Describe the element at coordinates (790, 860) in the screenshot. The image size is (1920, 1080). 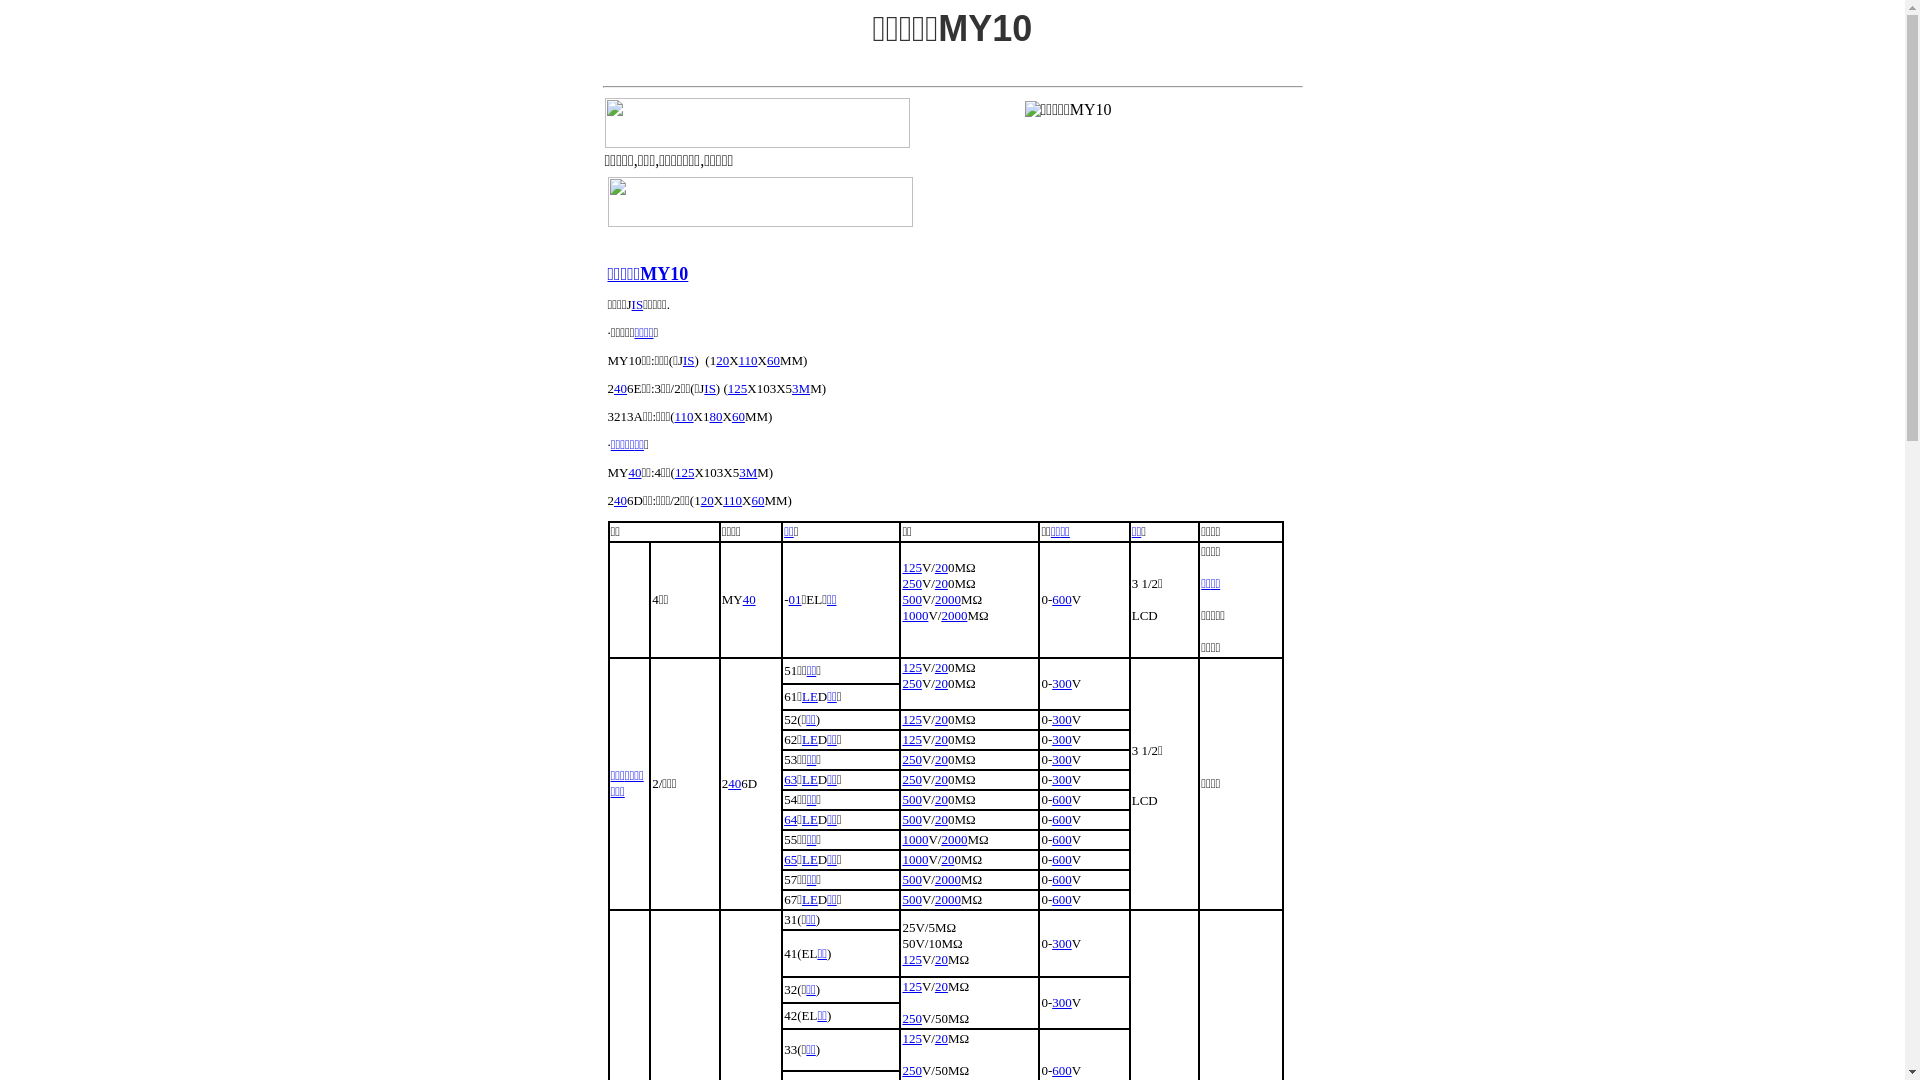
I see `65` at that location.